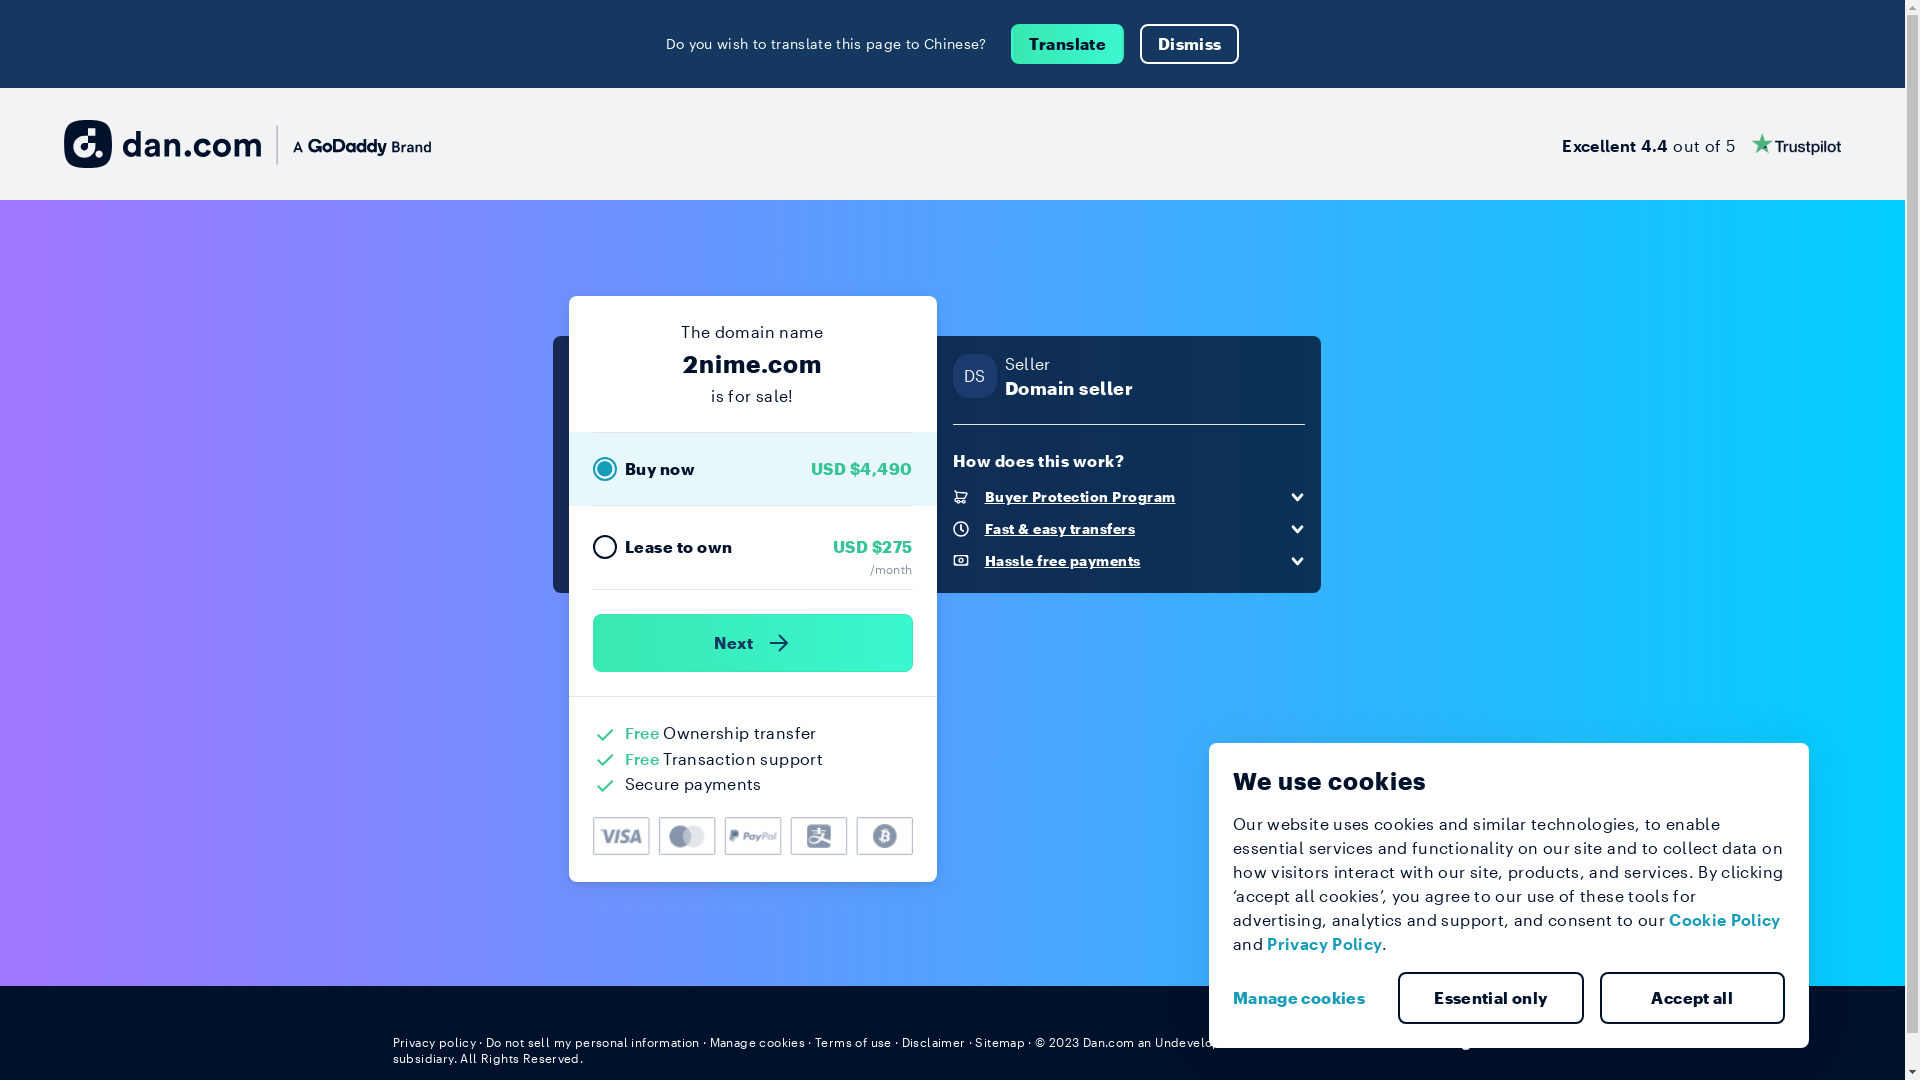 This screenshot has height=1080, width=1920. What do you see at coordinates (752, 643) in the screenshot?
I see `Next
)` at bounding box center [752, 643].